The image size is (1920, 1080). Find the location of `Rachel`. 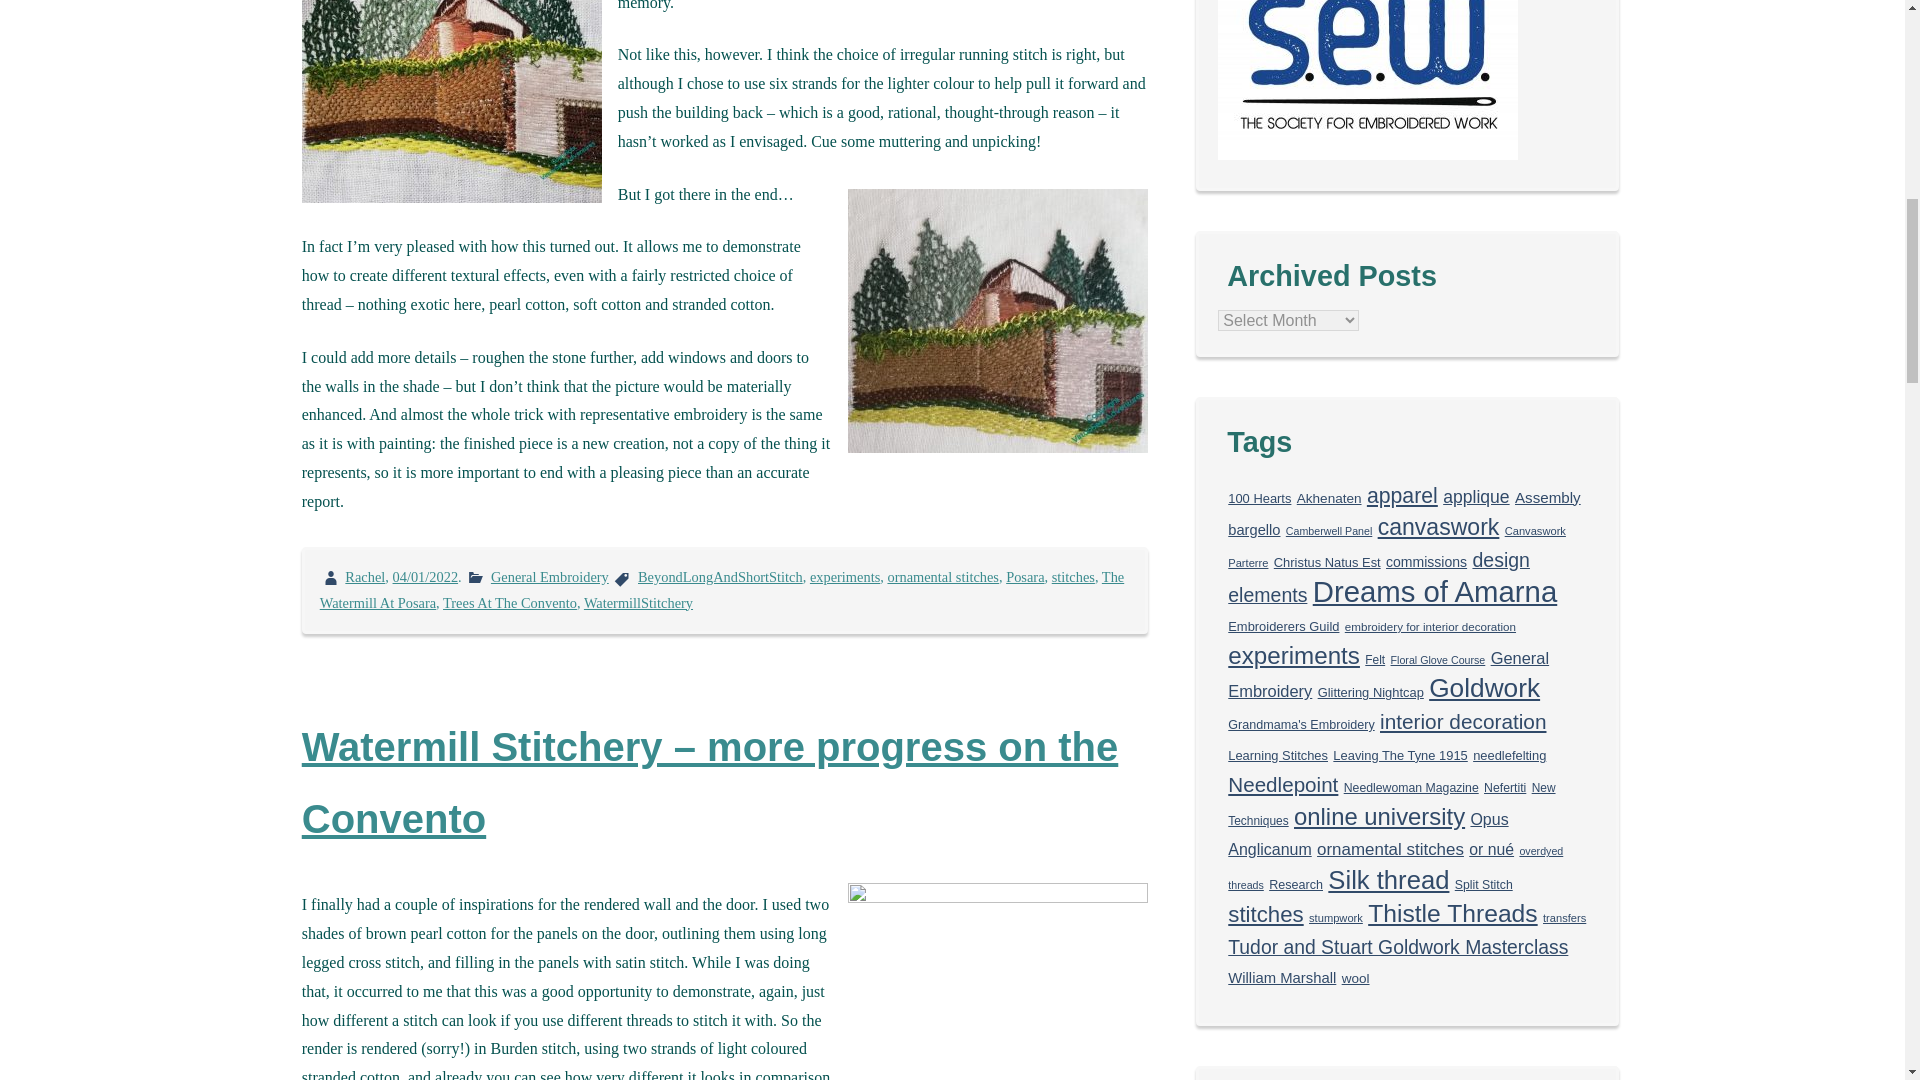

Rachel is located at coordinates (365, 577).